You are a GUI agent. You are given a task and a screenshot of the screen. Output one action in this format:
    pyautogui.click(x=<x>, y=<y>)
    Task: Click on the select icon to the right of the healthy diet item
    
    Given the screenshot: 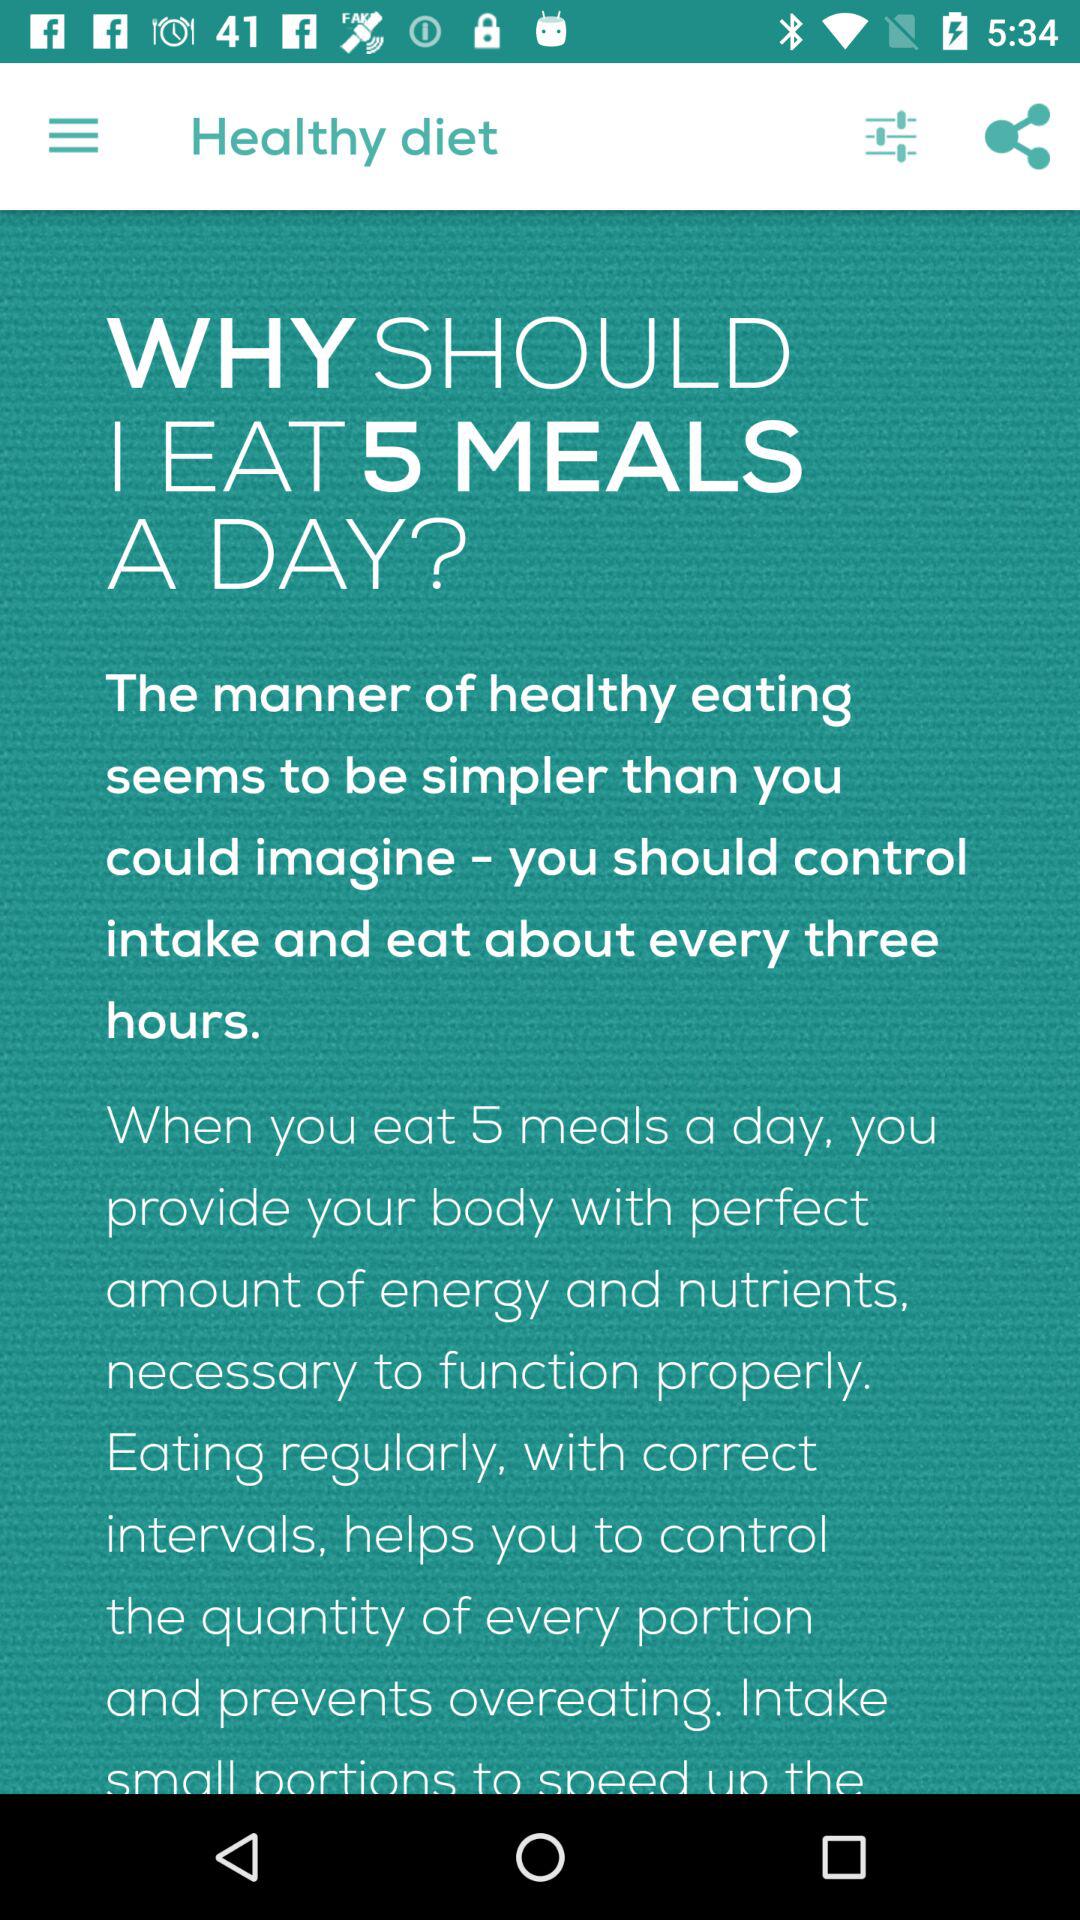 What is the action you would take?
    pyautogui.click(x=890, y=136)
    